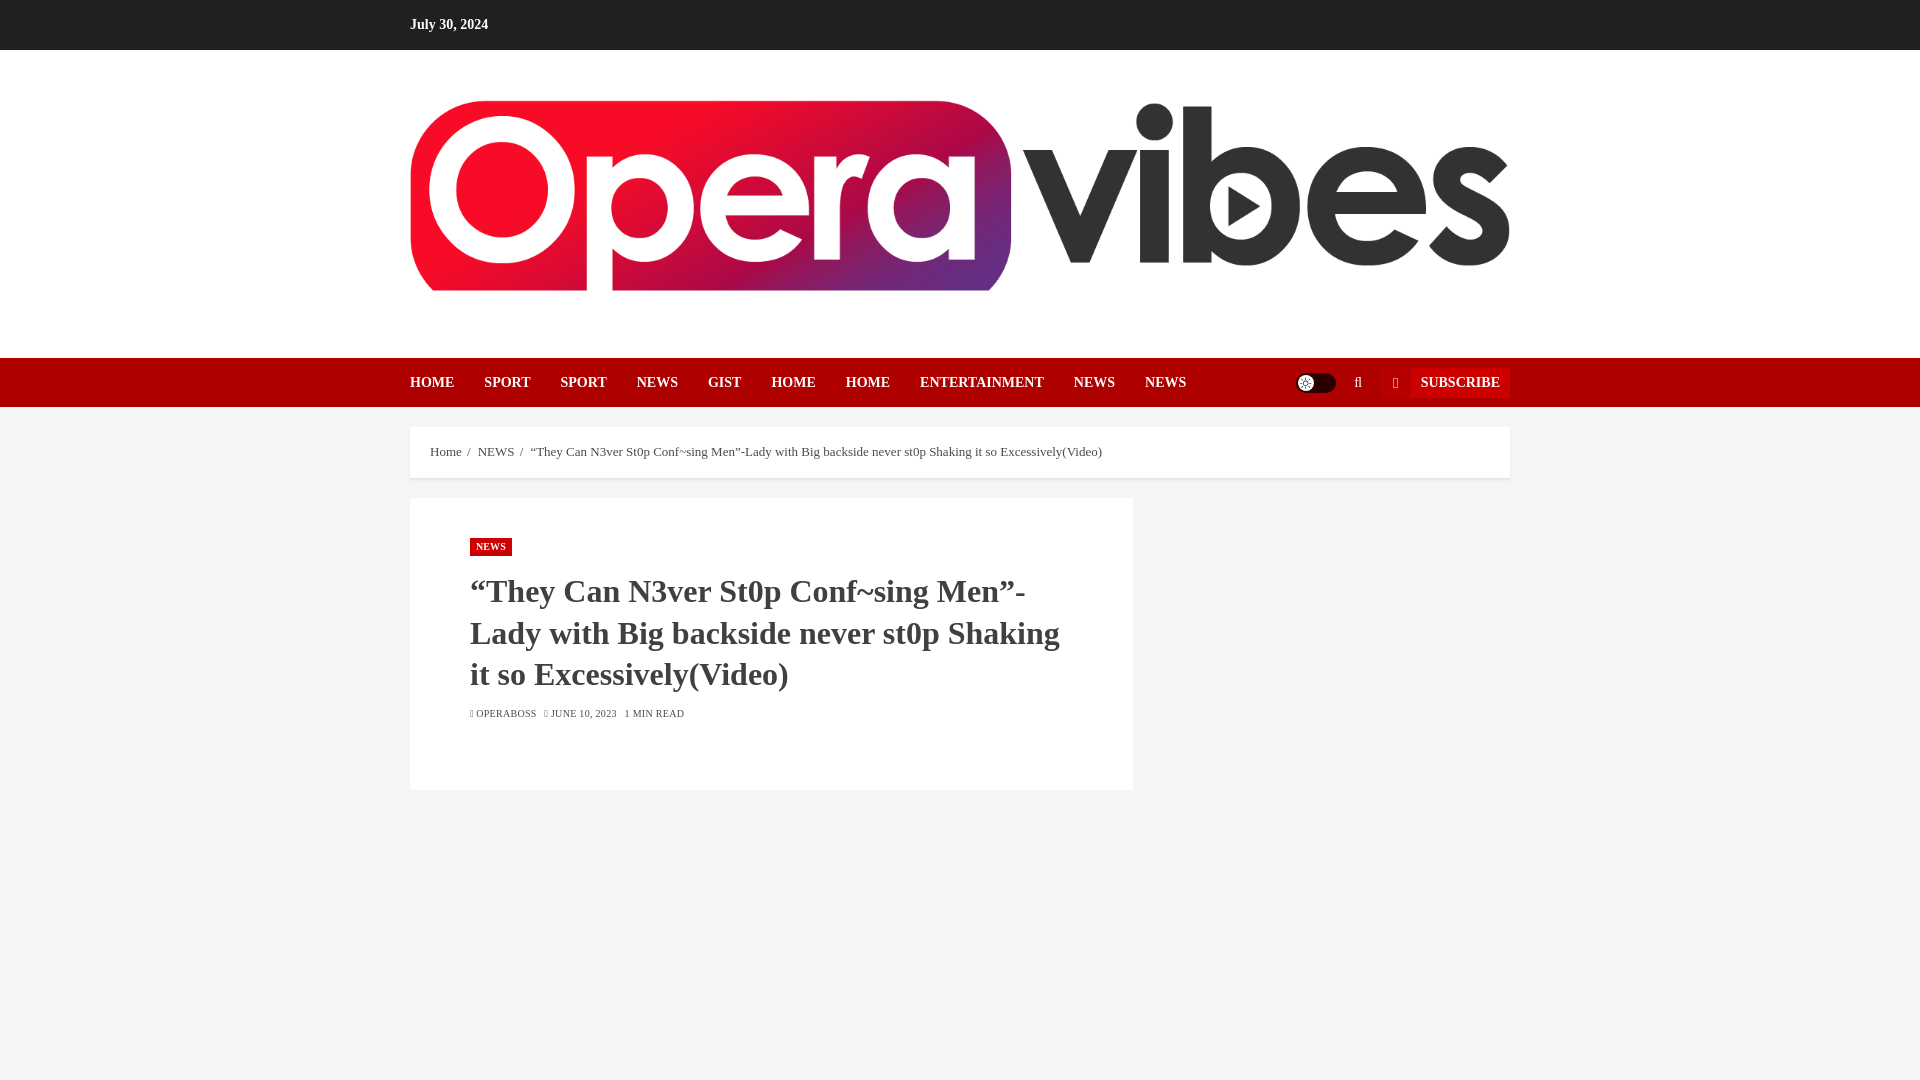 The image size is (1920, 1080). Describe the element at coordinates (496, 452) in the screenshot. I see `NEWS` at that location.